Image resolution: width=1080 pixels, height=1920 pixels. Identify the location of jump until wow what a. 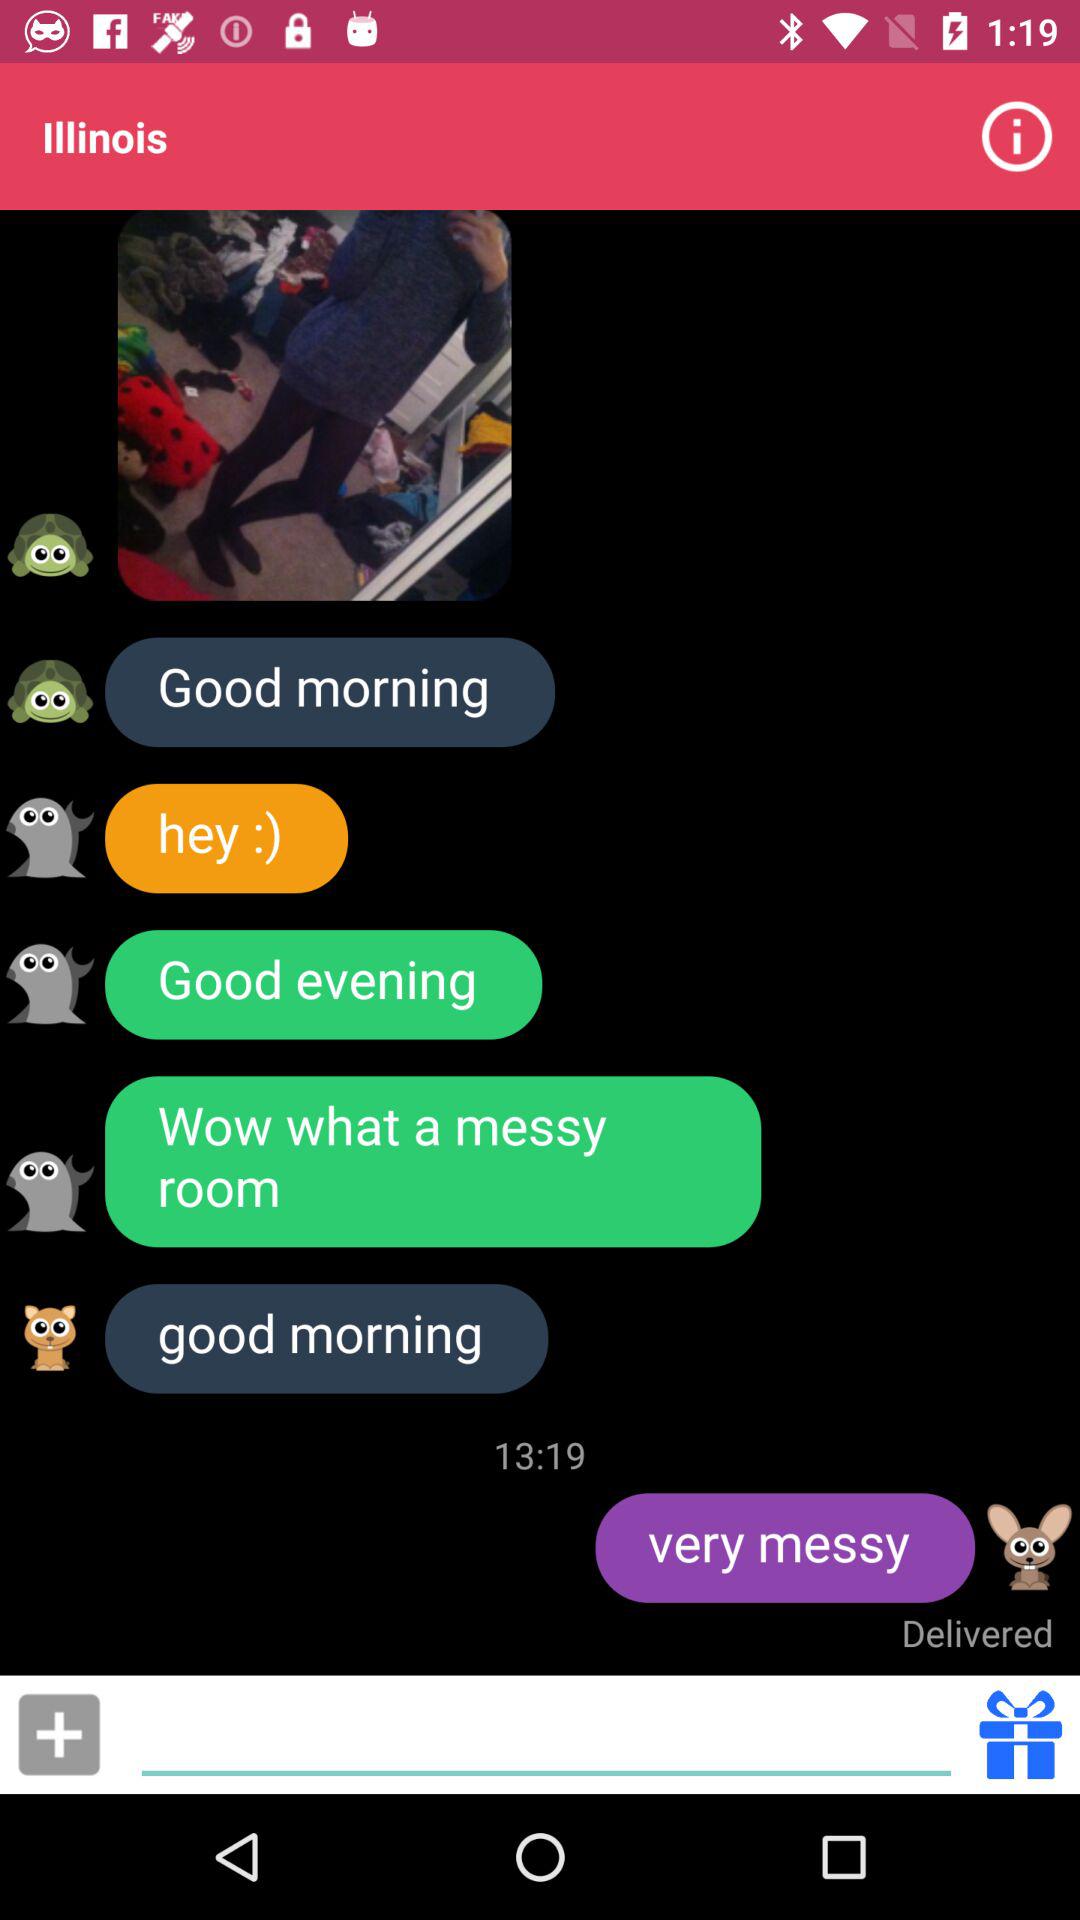
(433, 1162).